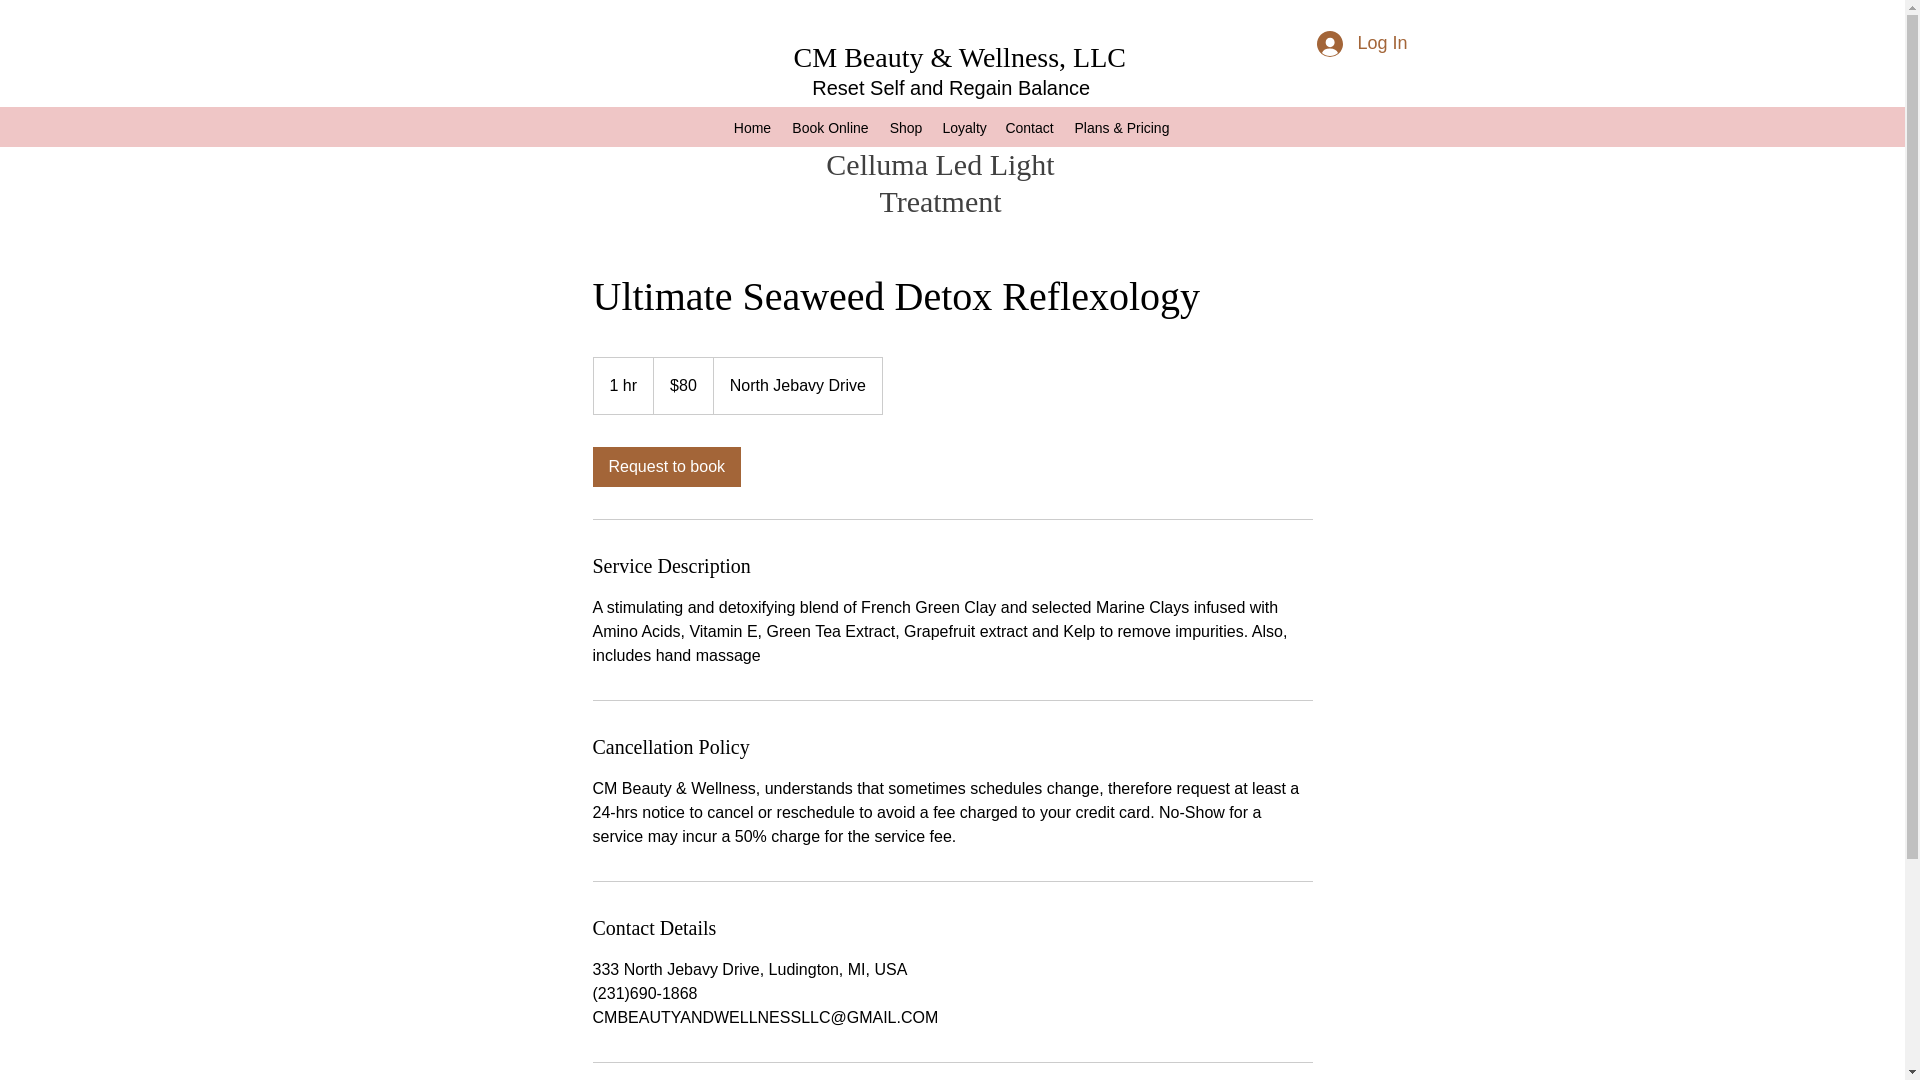  I want to click on Shop, so click(906, 126).